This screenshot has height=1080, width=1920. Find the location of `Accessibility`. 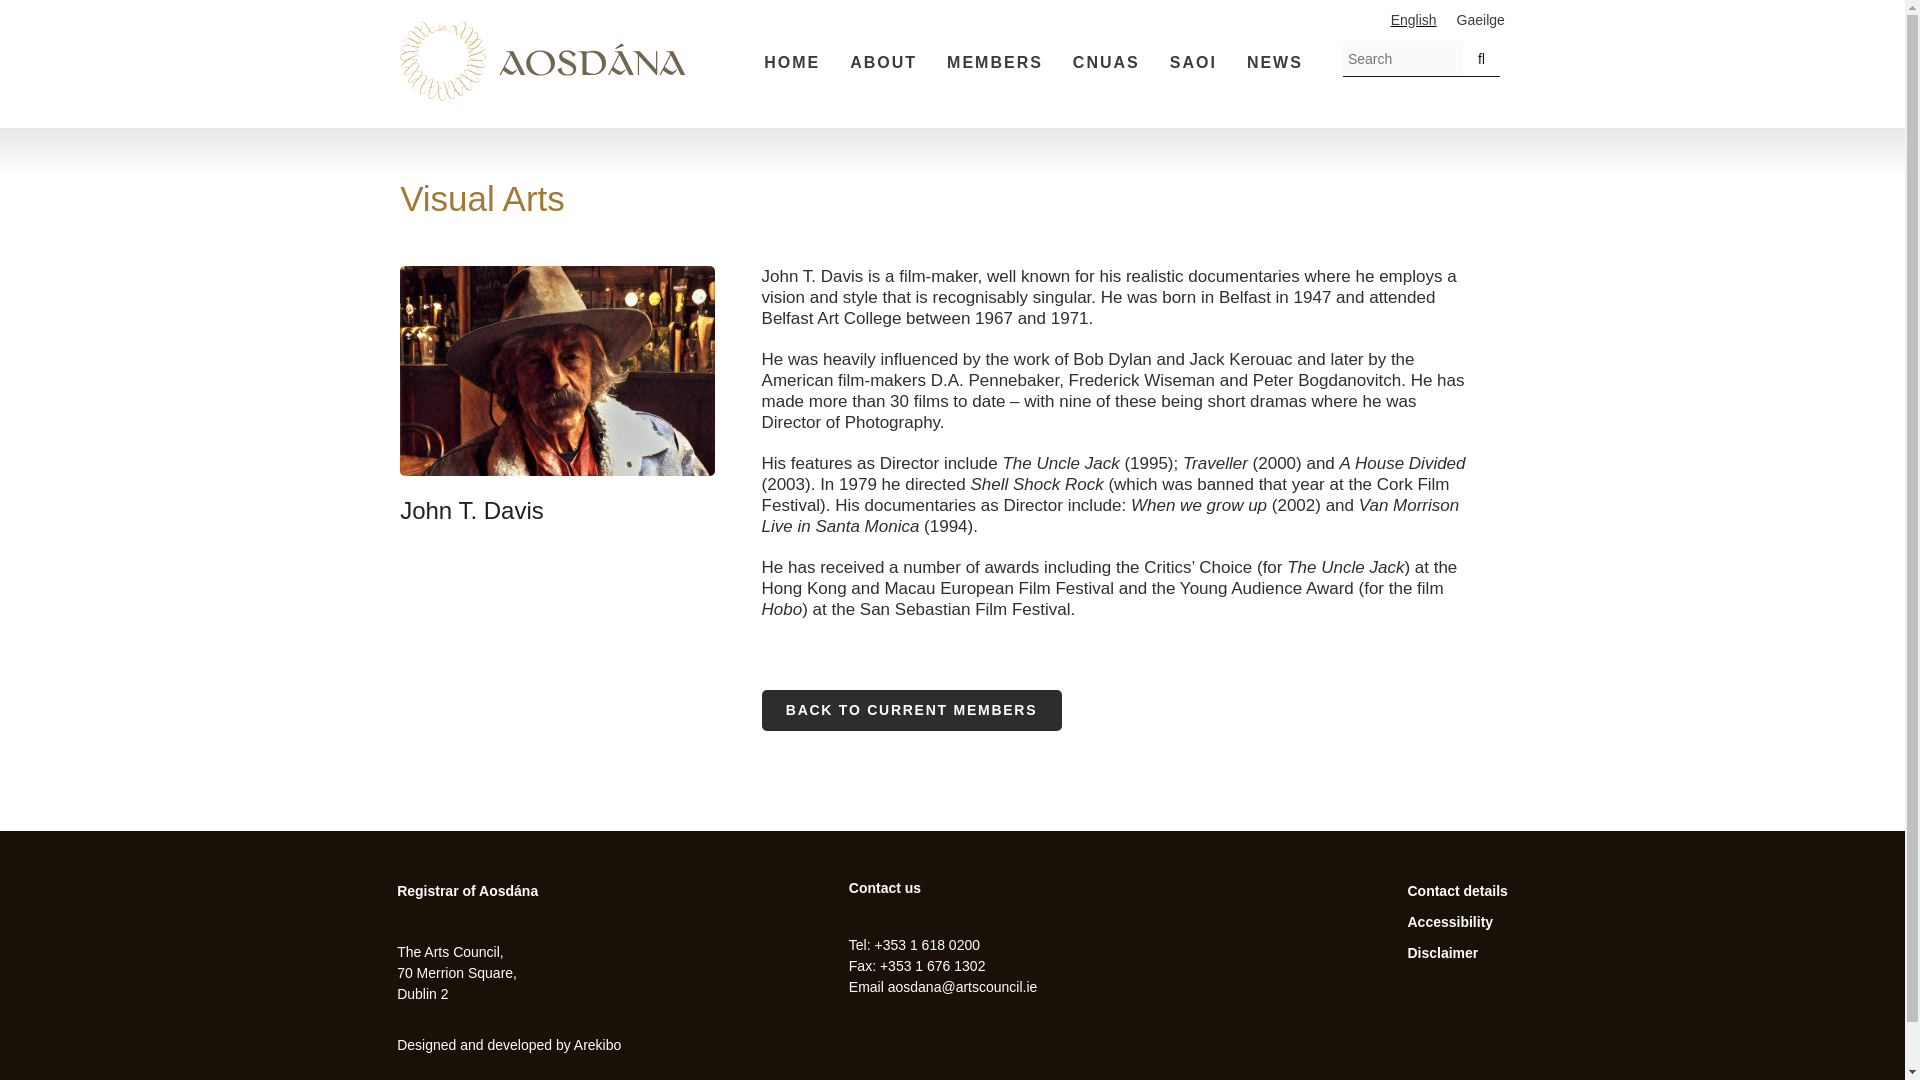

Accessibility is located at coordinates (1450, 921).